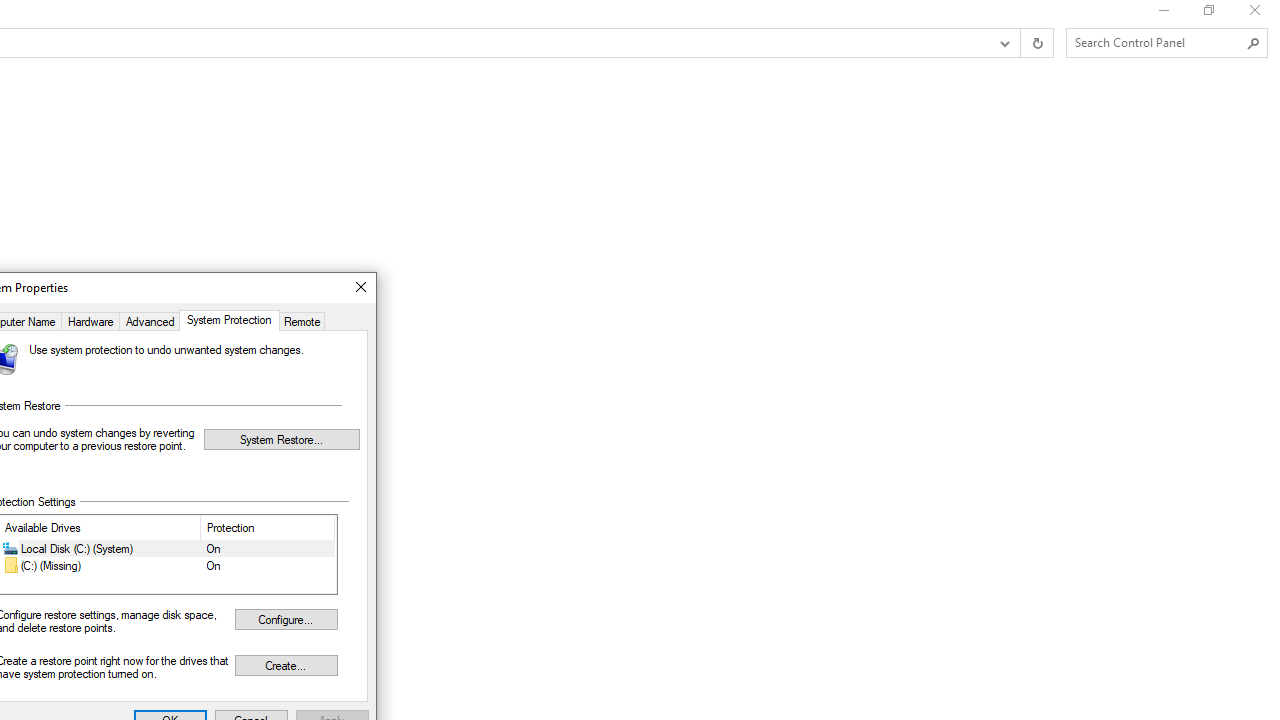 The width and height of the screenshot is (1280, 720). What do you see at coordinates (302, 320) in the screenshot?
I see `Remote` at bounding box center [302, 320].